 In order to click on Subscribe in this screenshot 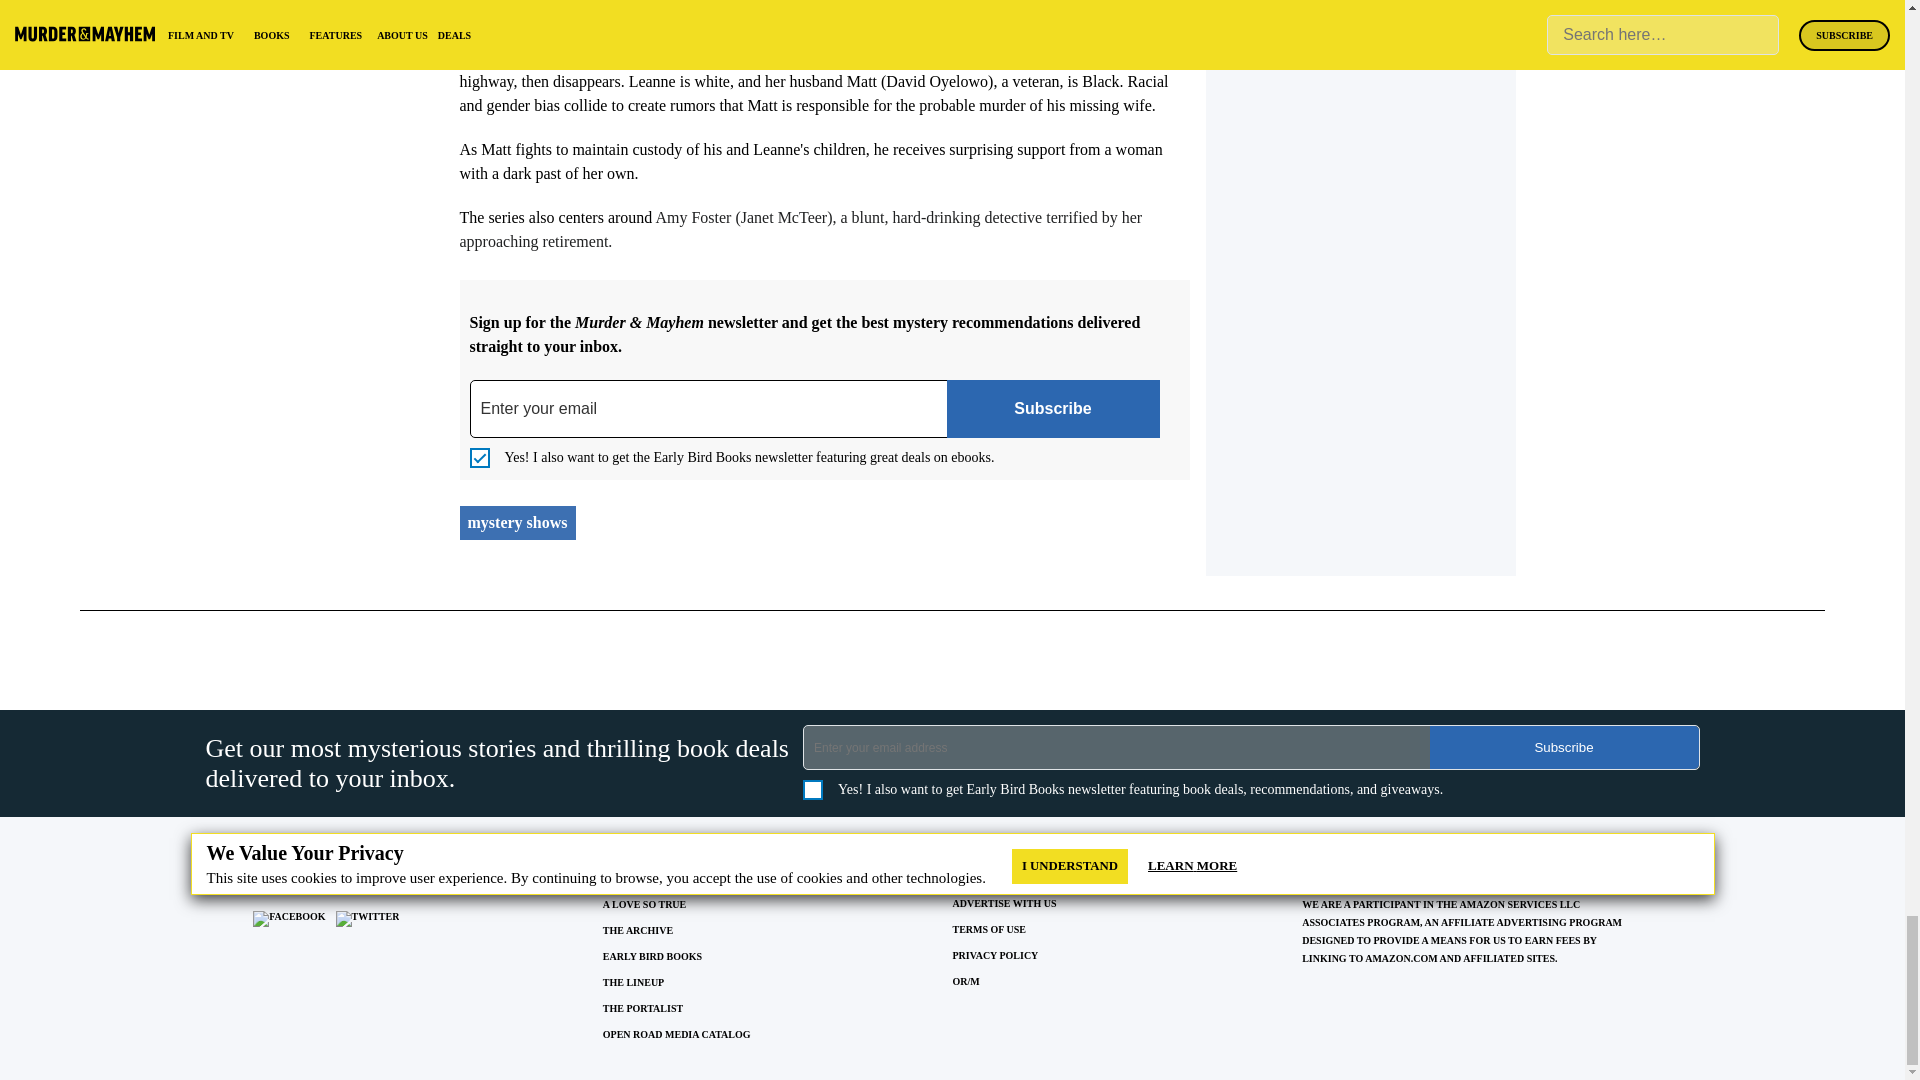, I will do `click(1052, 409)`.